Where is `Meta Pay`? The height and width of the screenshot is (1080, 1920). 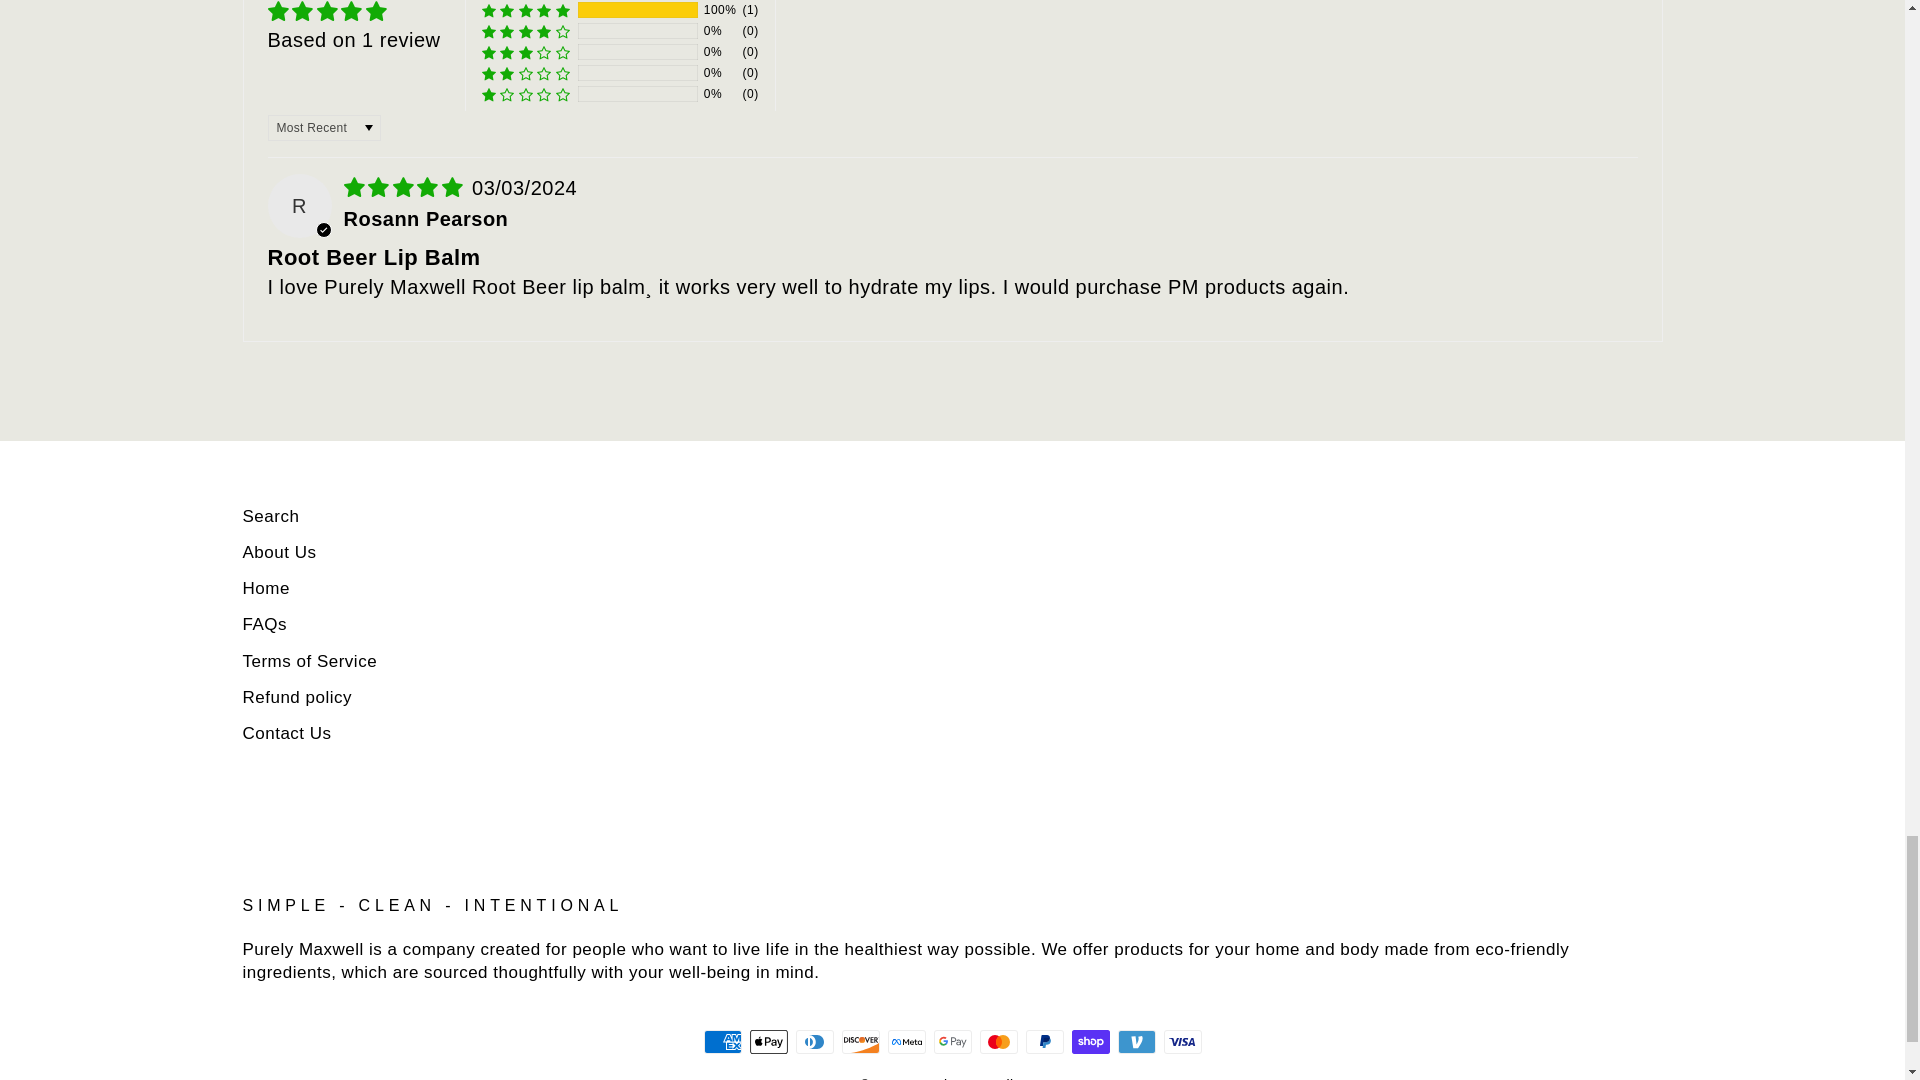
Meta Pay is located at coordinates (906, 1042).